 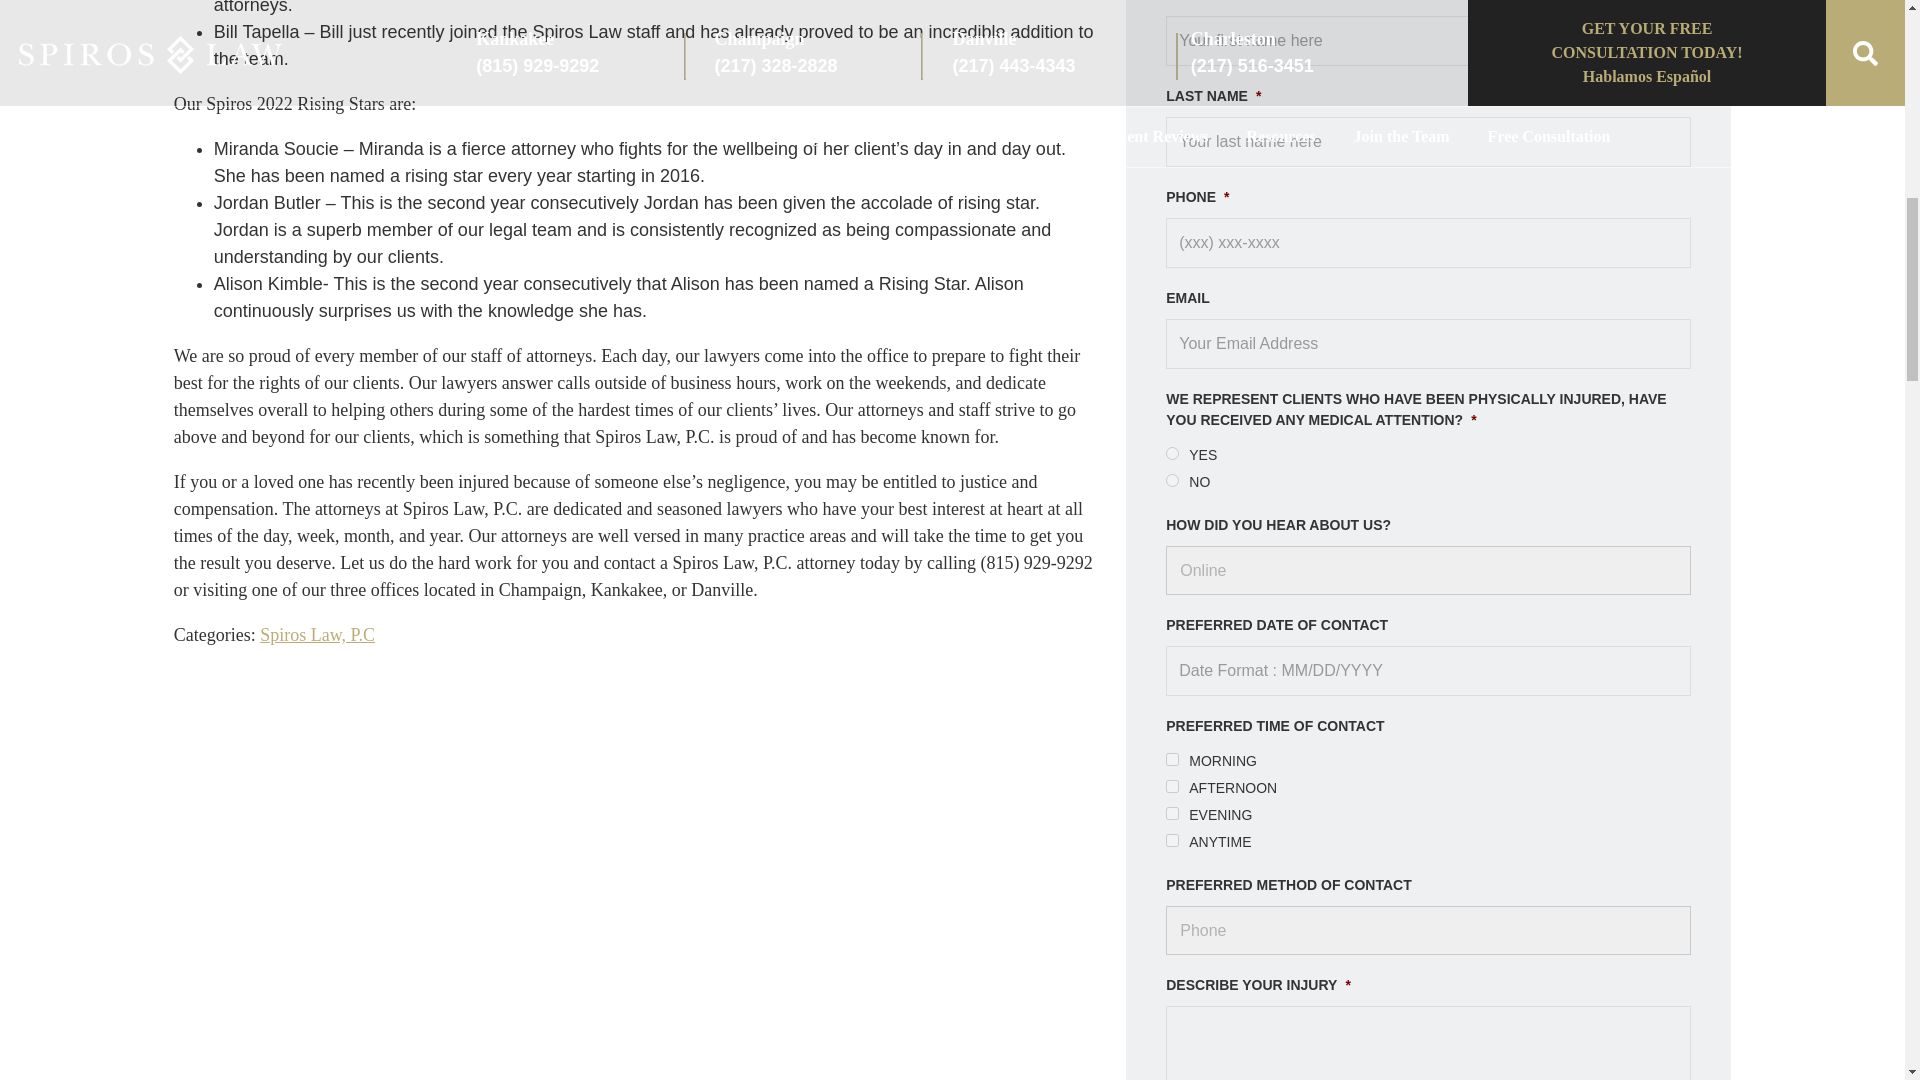 What do you see at coordinates (1172, 758) in the screenshot?
I see `Morning` at bounding box center [1172, 758].